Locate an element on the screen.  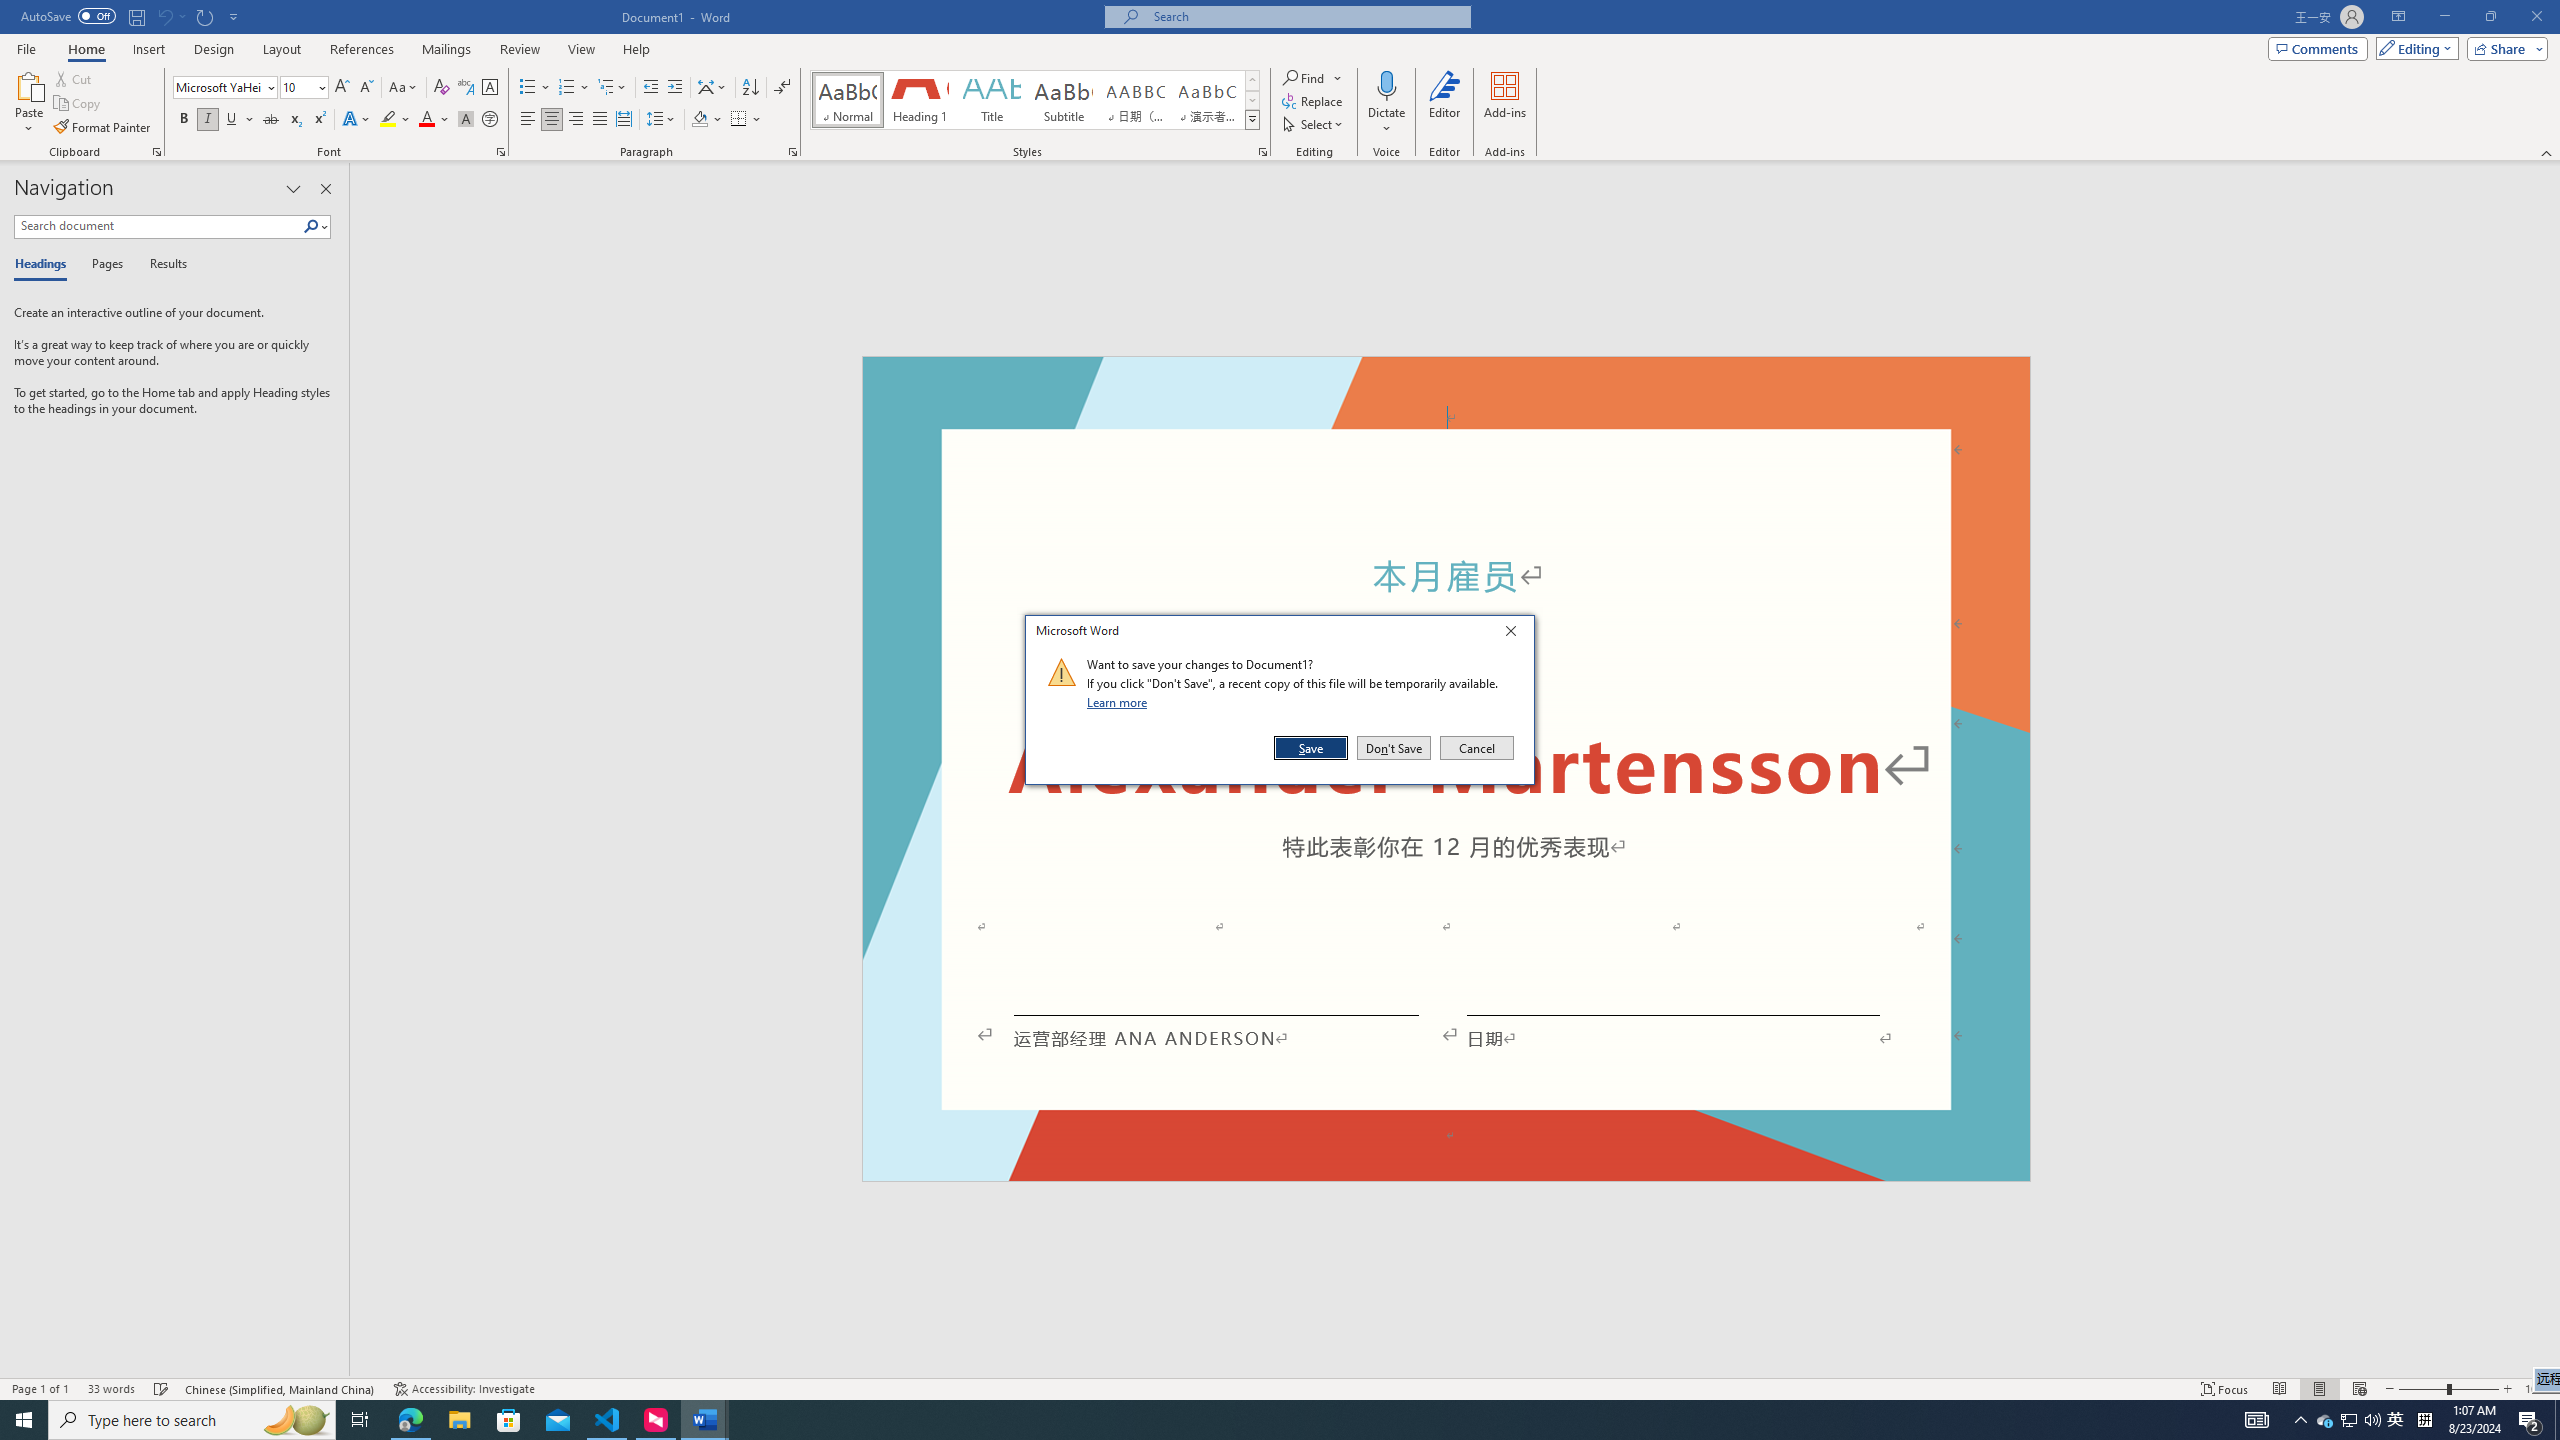
Show desktop is located at coordinates (2557, 1420).